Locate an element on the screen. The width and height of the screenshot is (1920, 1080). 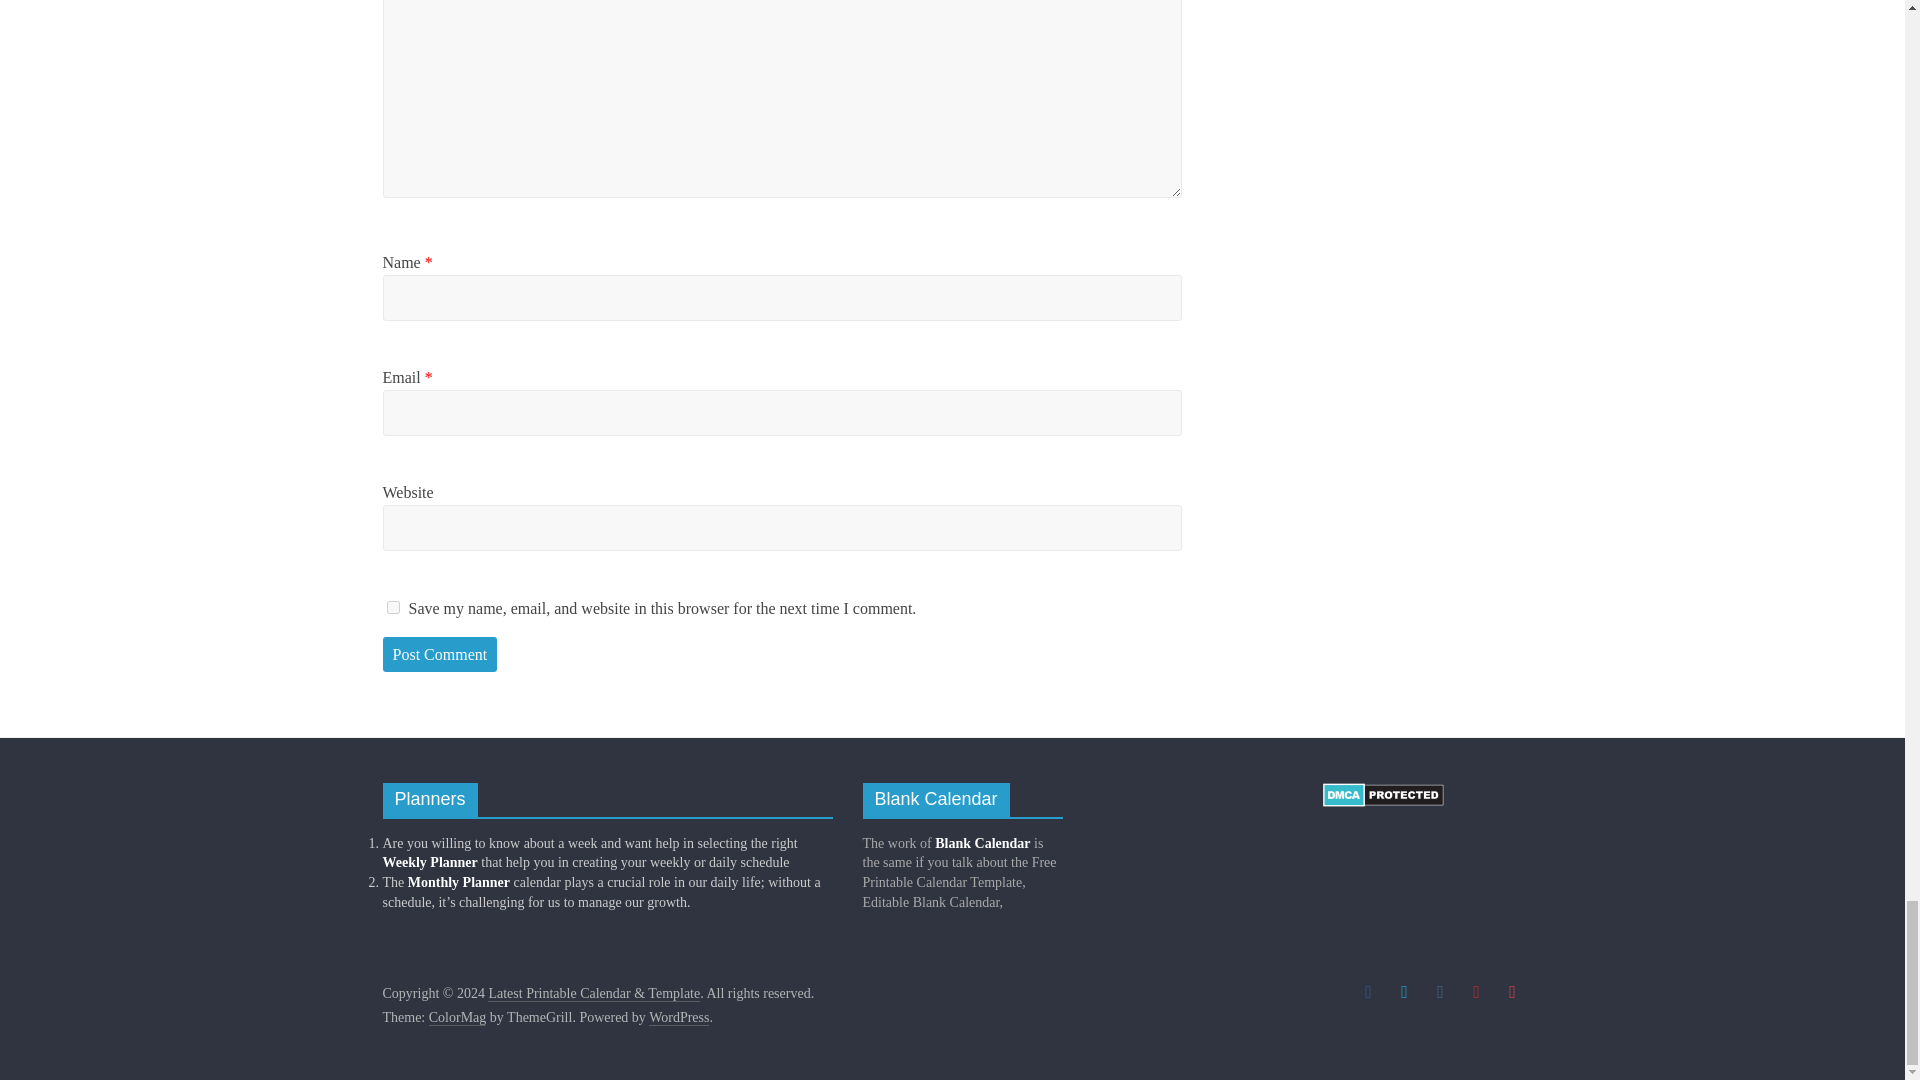
Post Comment is located at coordinates (440, 654).